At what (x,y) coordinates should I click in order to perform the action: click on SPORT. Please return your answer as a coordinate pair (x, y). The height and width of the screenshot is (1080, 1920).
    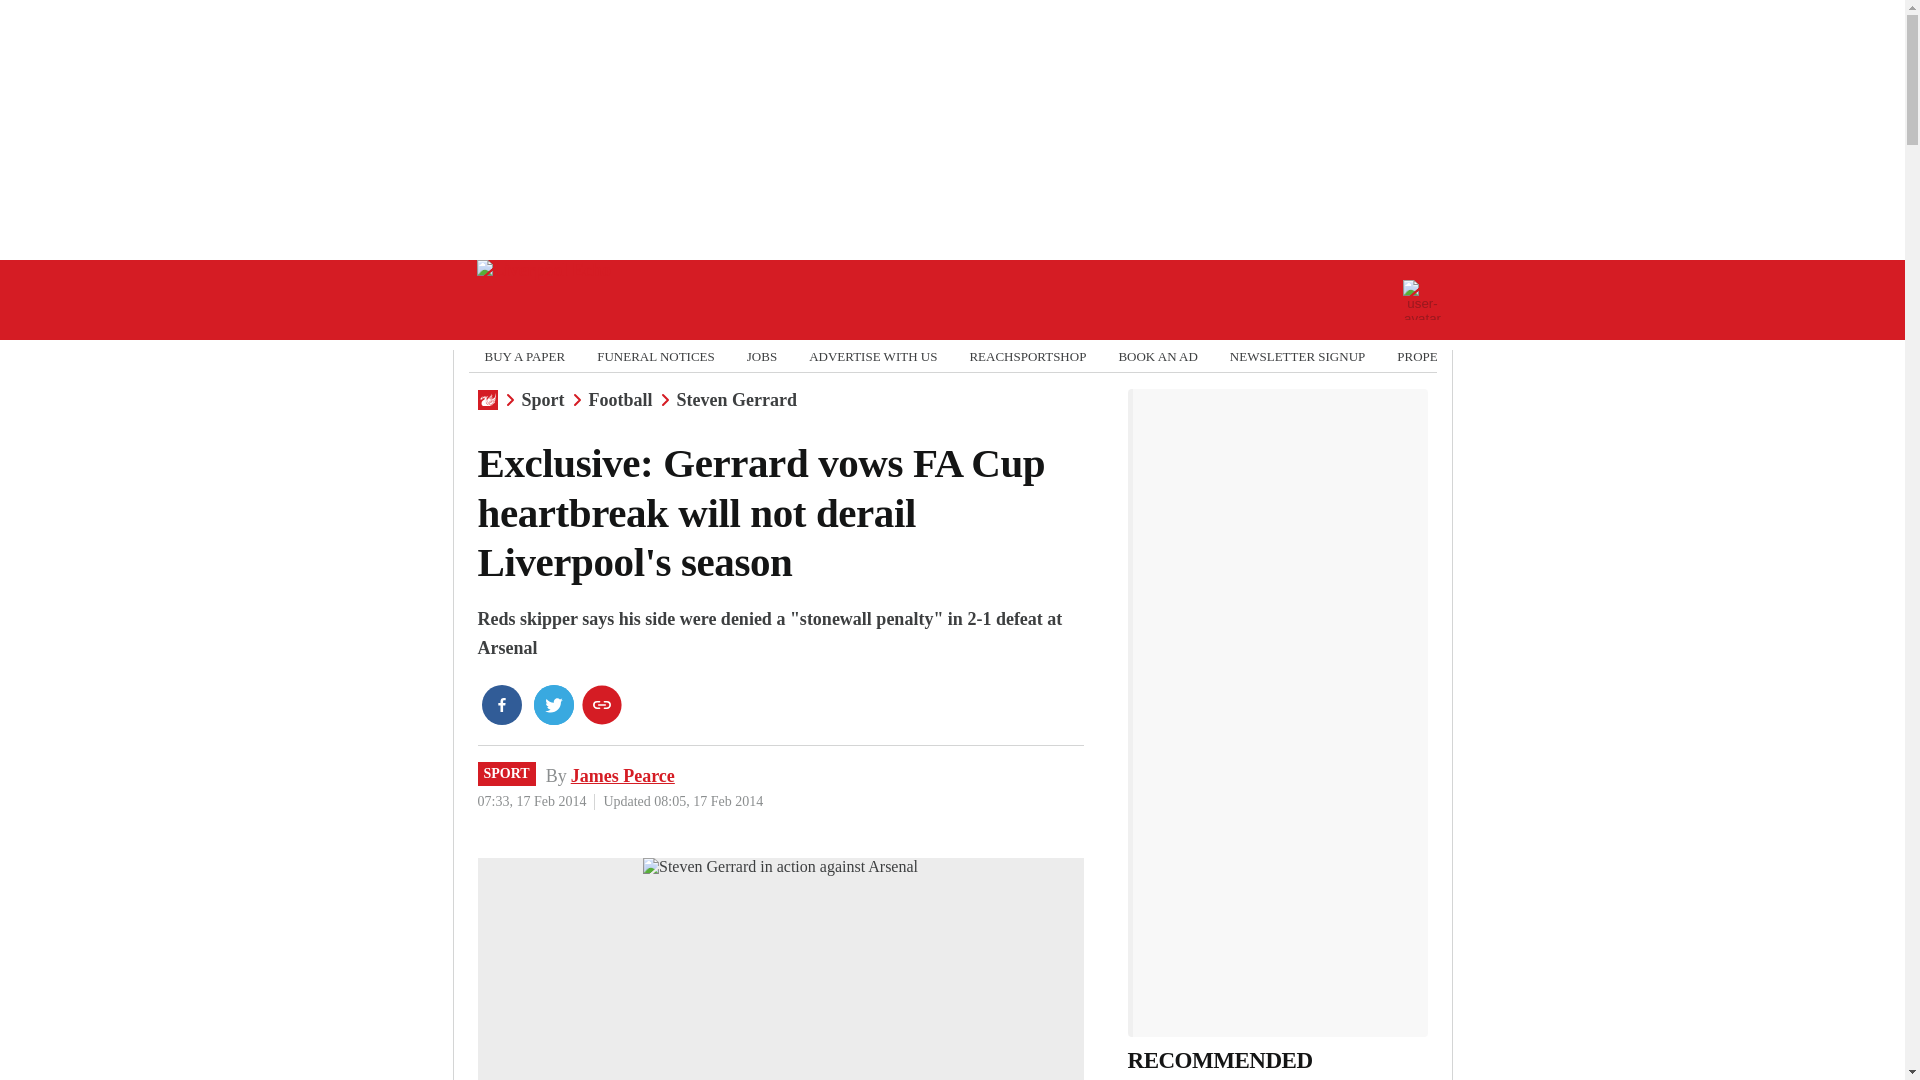
    Looking at the image, I should click on (506, 774).